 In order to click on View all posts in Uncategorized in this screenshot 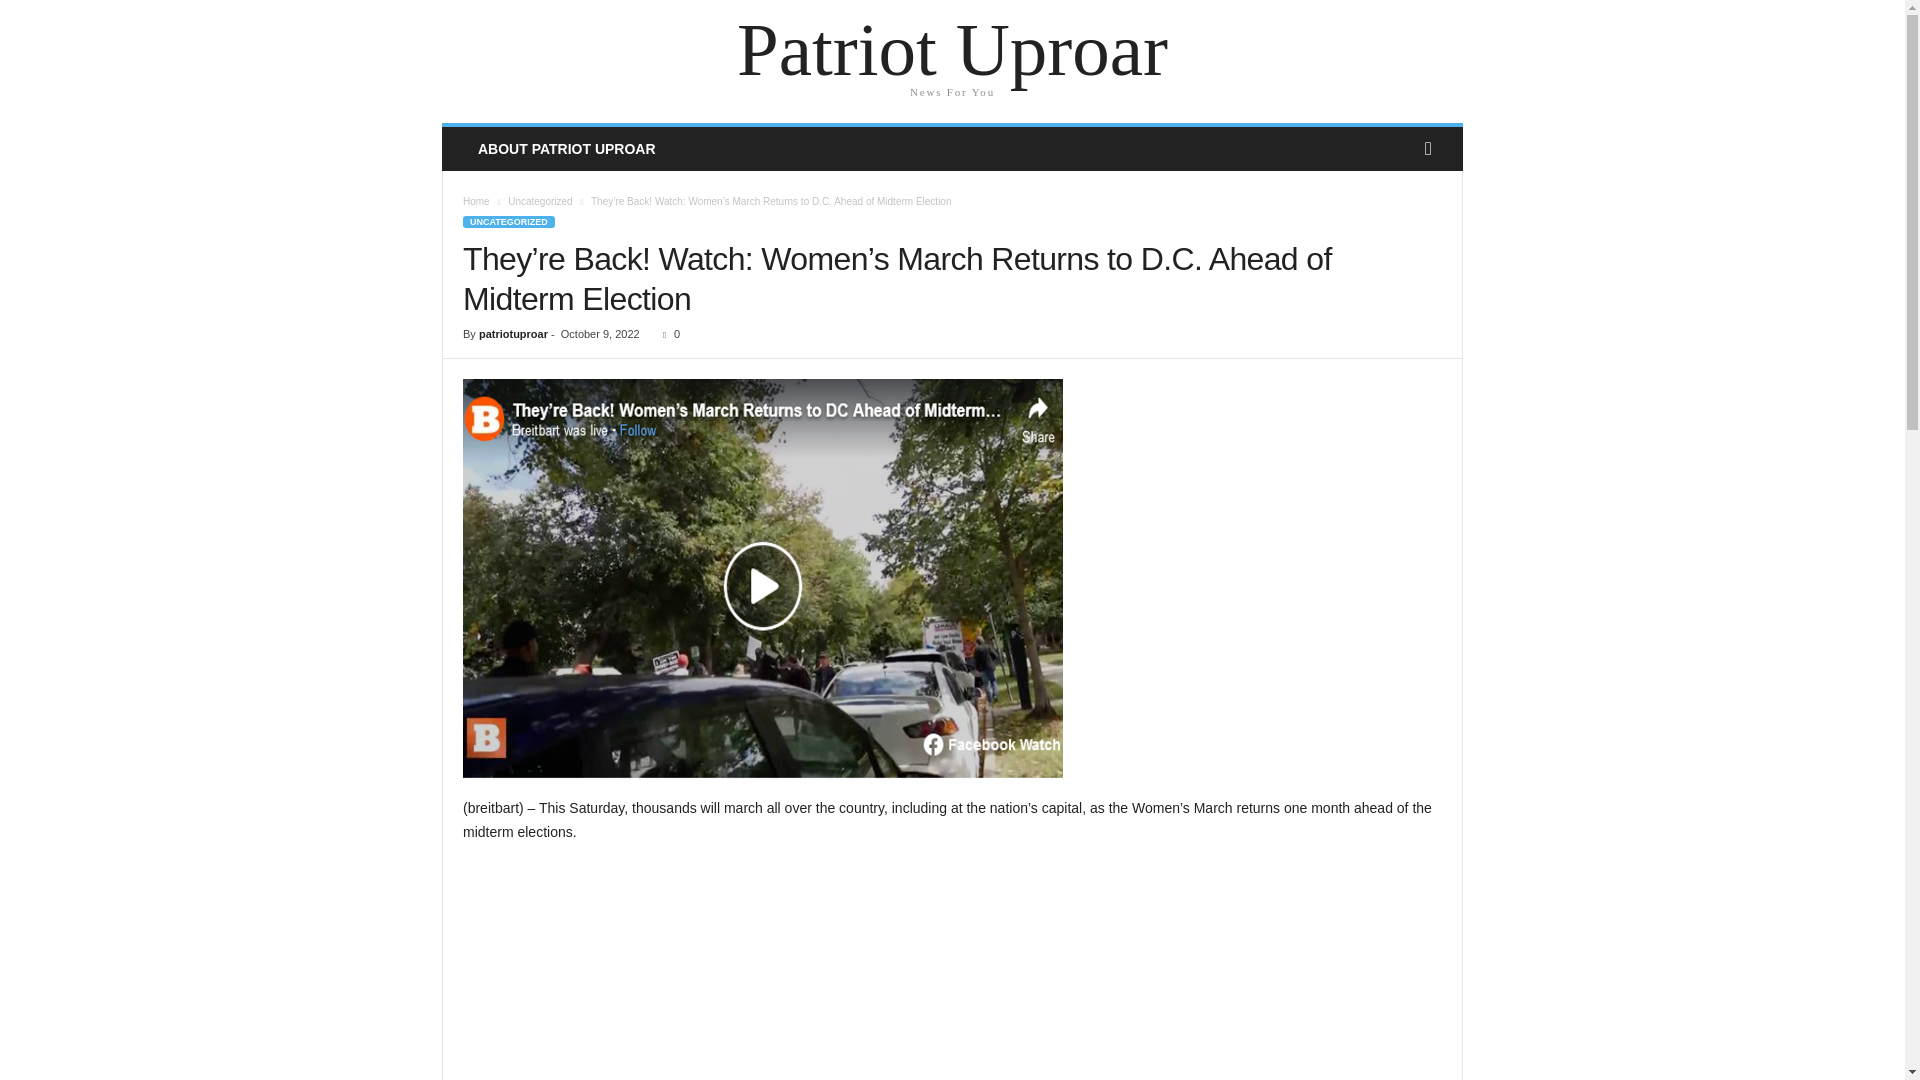, I will do `click(540, 201)`.